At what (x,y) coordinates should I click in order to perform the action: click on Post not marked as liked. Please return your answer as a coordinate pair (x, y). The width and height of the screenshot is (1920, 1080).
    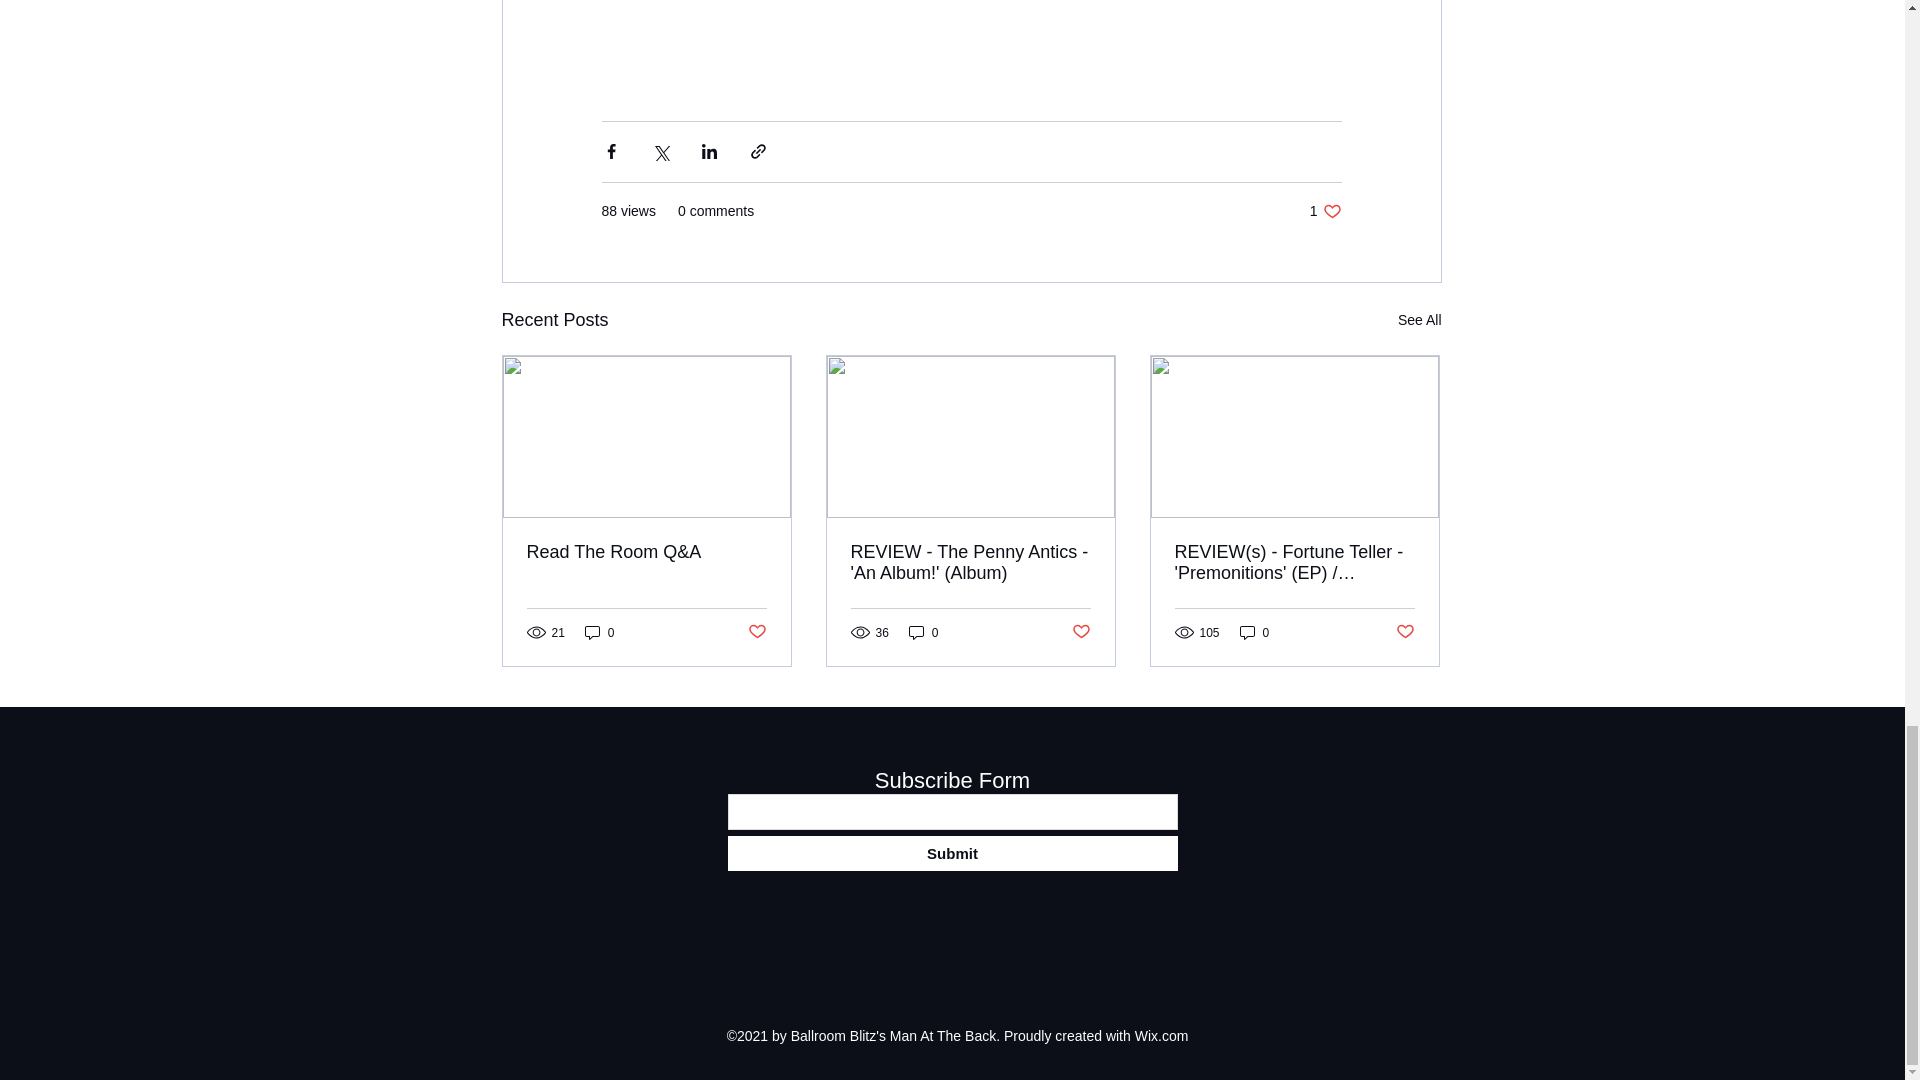
    Looking at the image, I should click on (1080, 632).